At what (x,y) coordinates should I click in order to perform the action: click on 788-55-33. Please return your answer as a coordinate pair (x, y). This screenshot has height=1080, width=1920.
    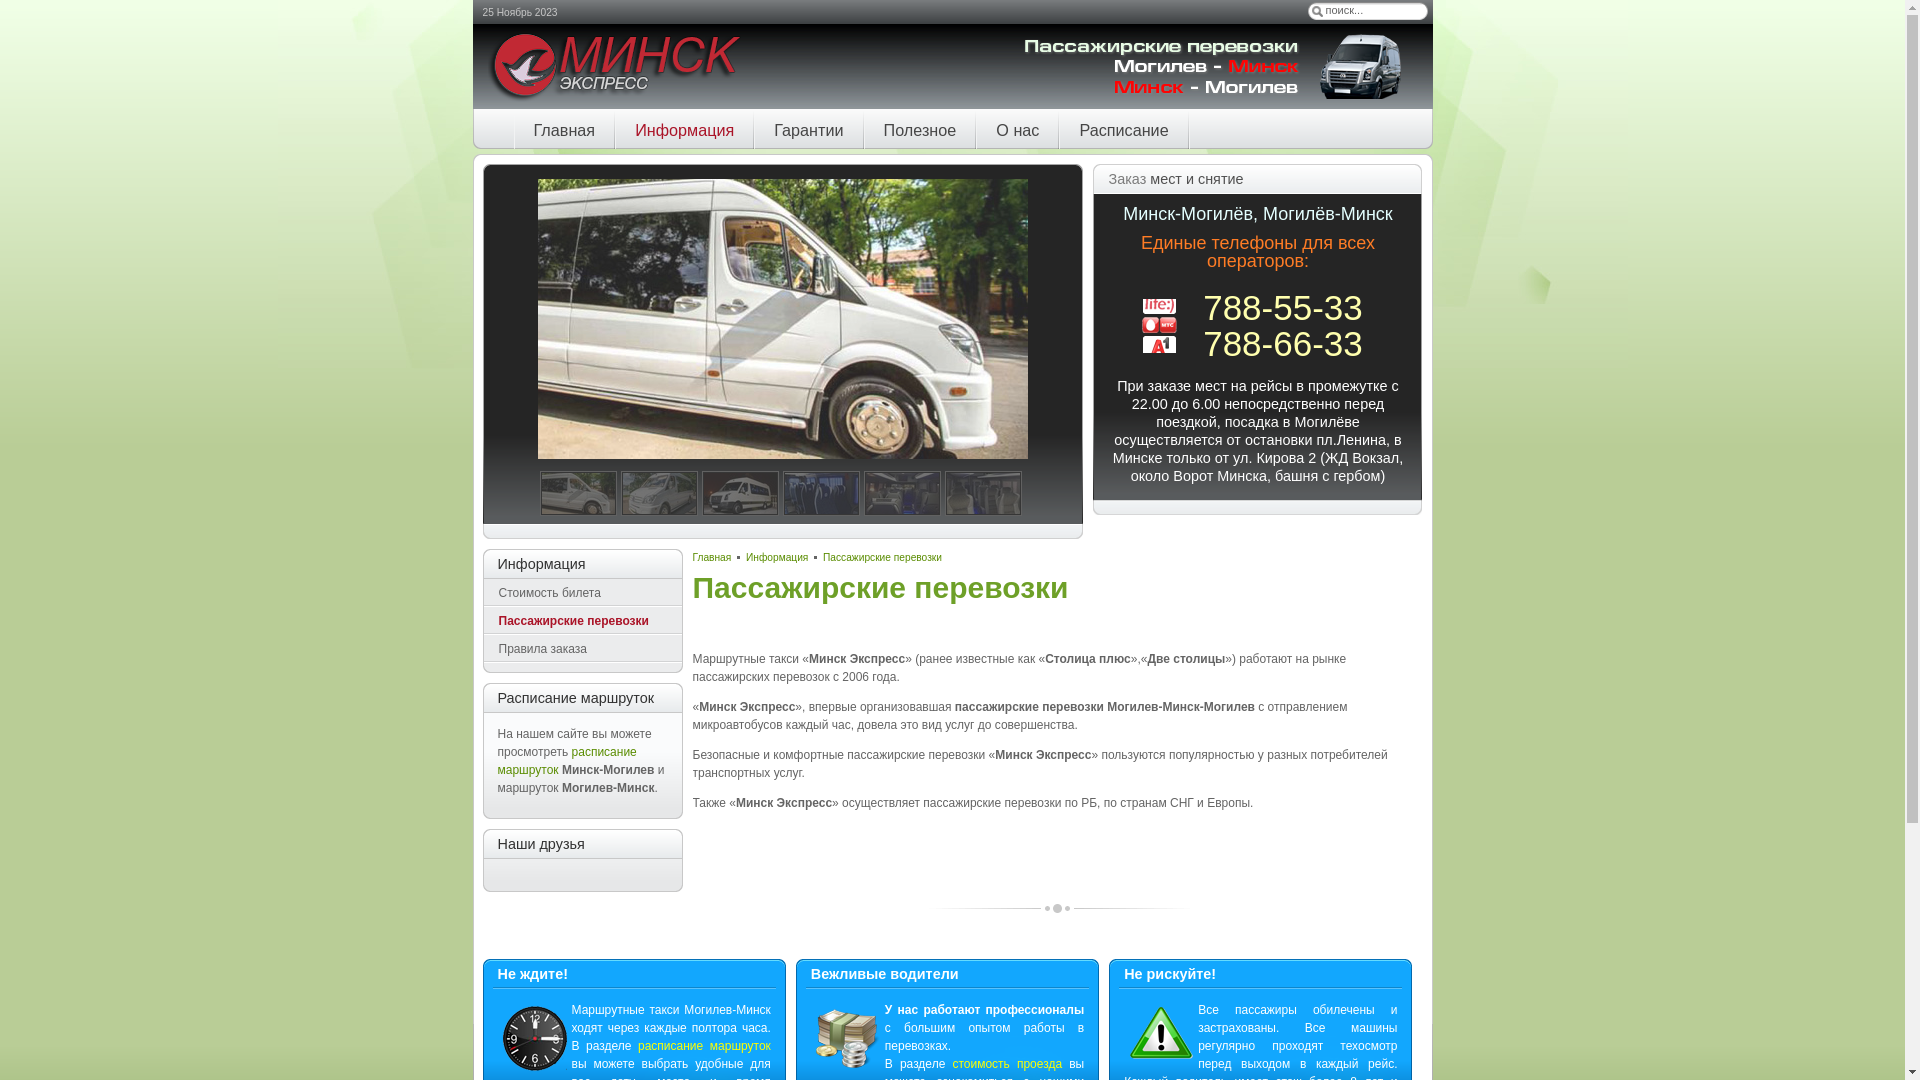
    Looking at the image, I should click on (1283, 308).